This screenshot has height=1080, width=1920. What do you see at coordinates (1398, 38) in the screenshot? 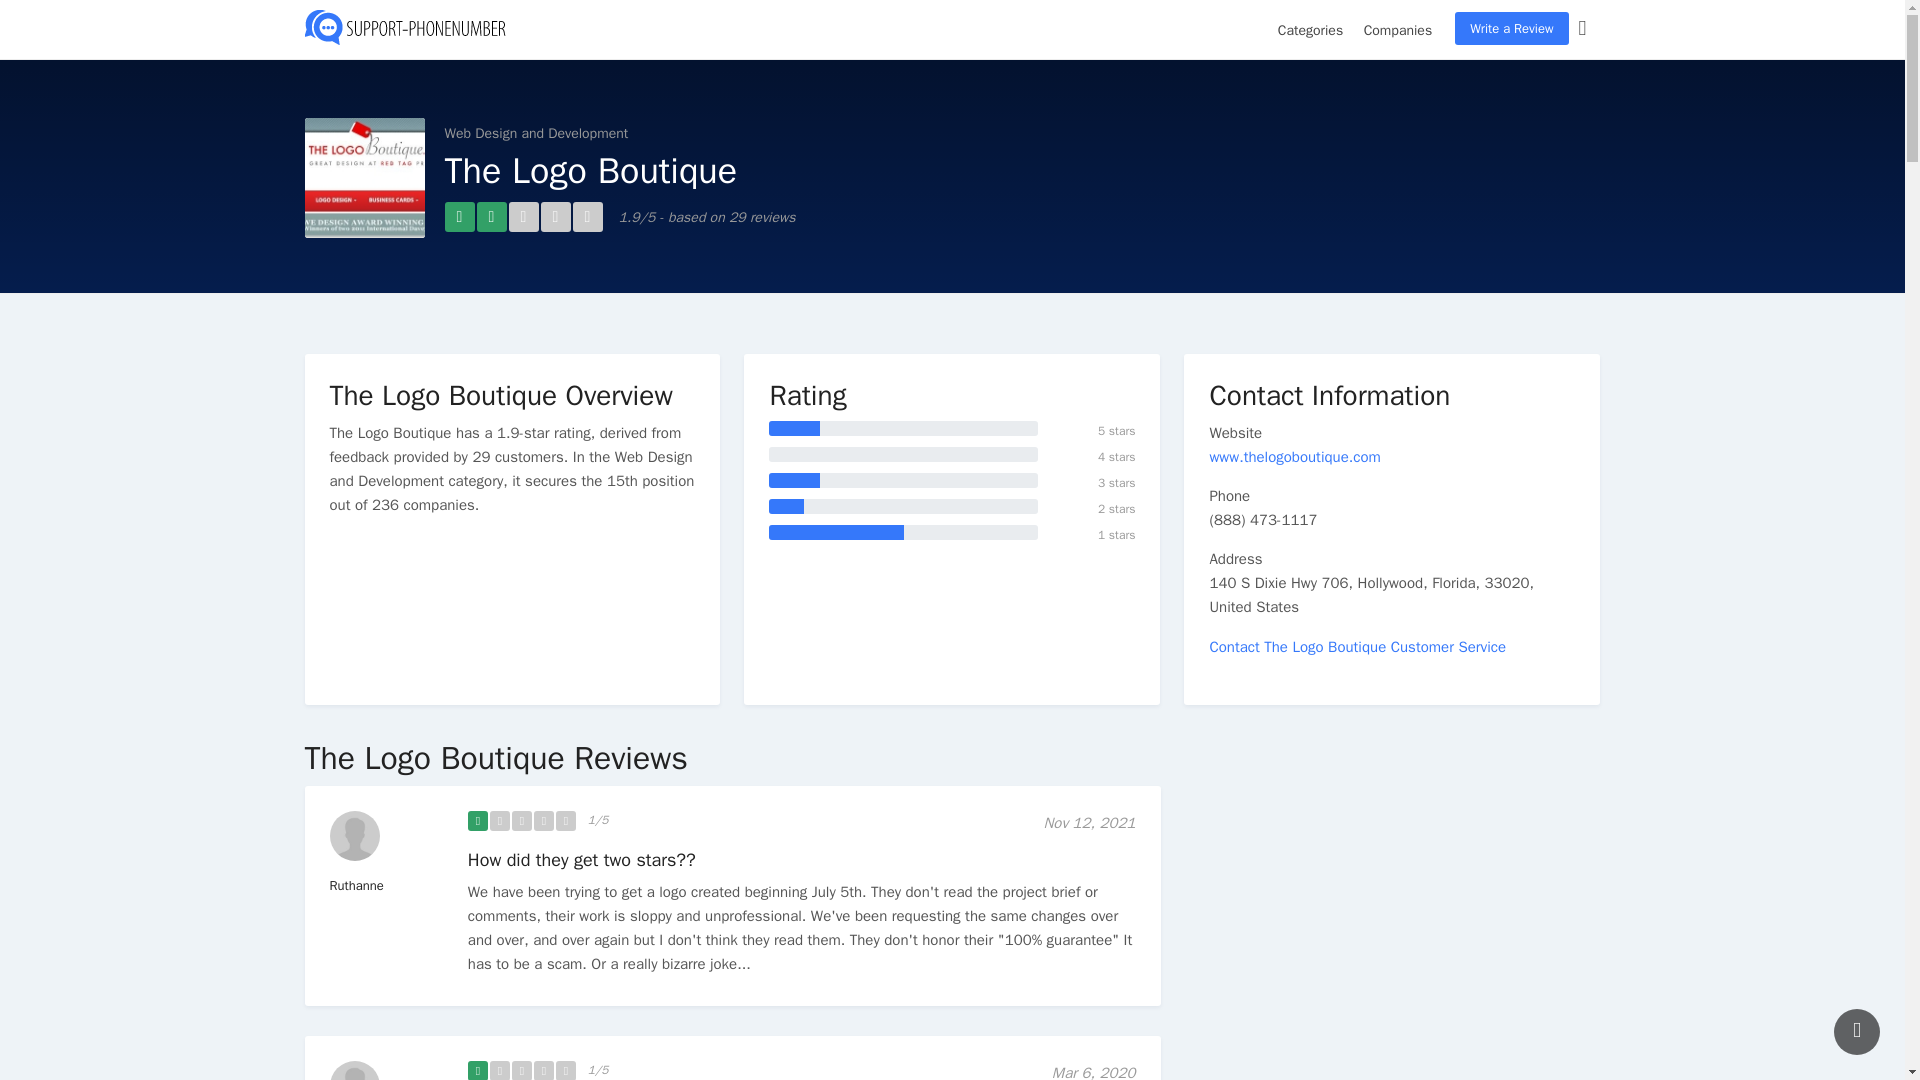
I see `Companies` at bounding box center [1398, 38].